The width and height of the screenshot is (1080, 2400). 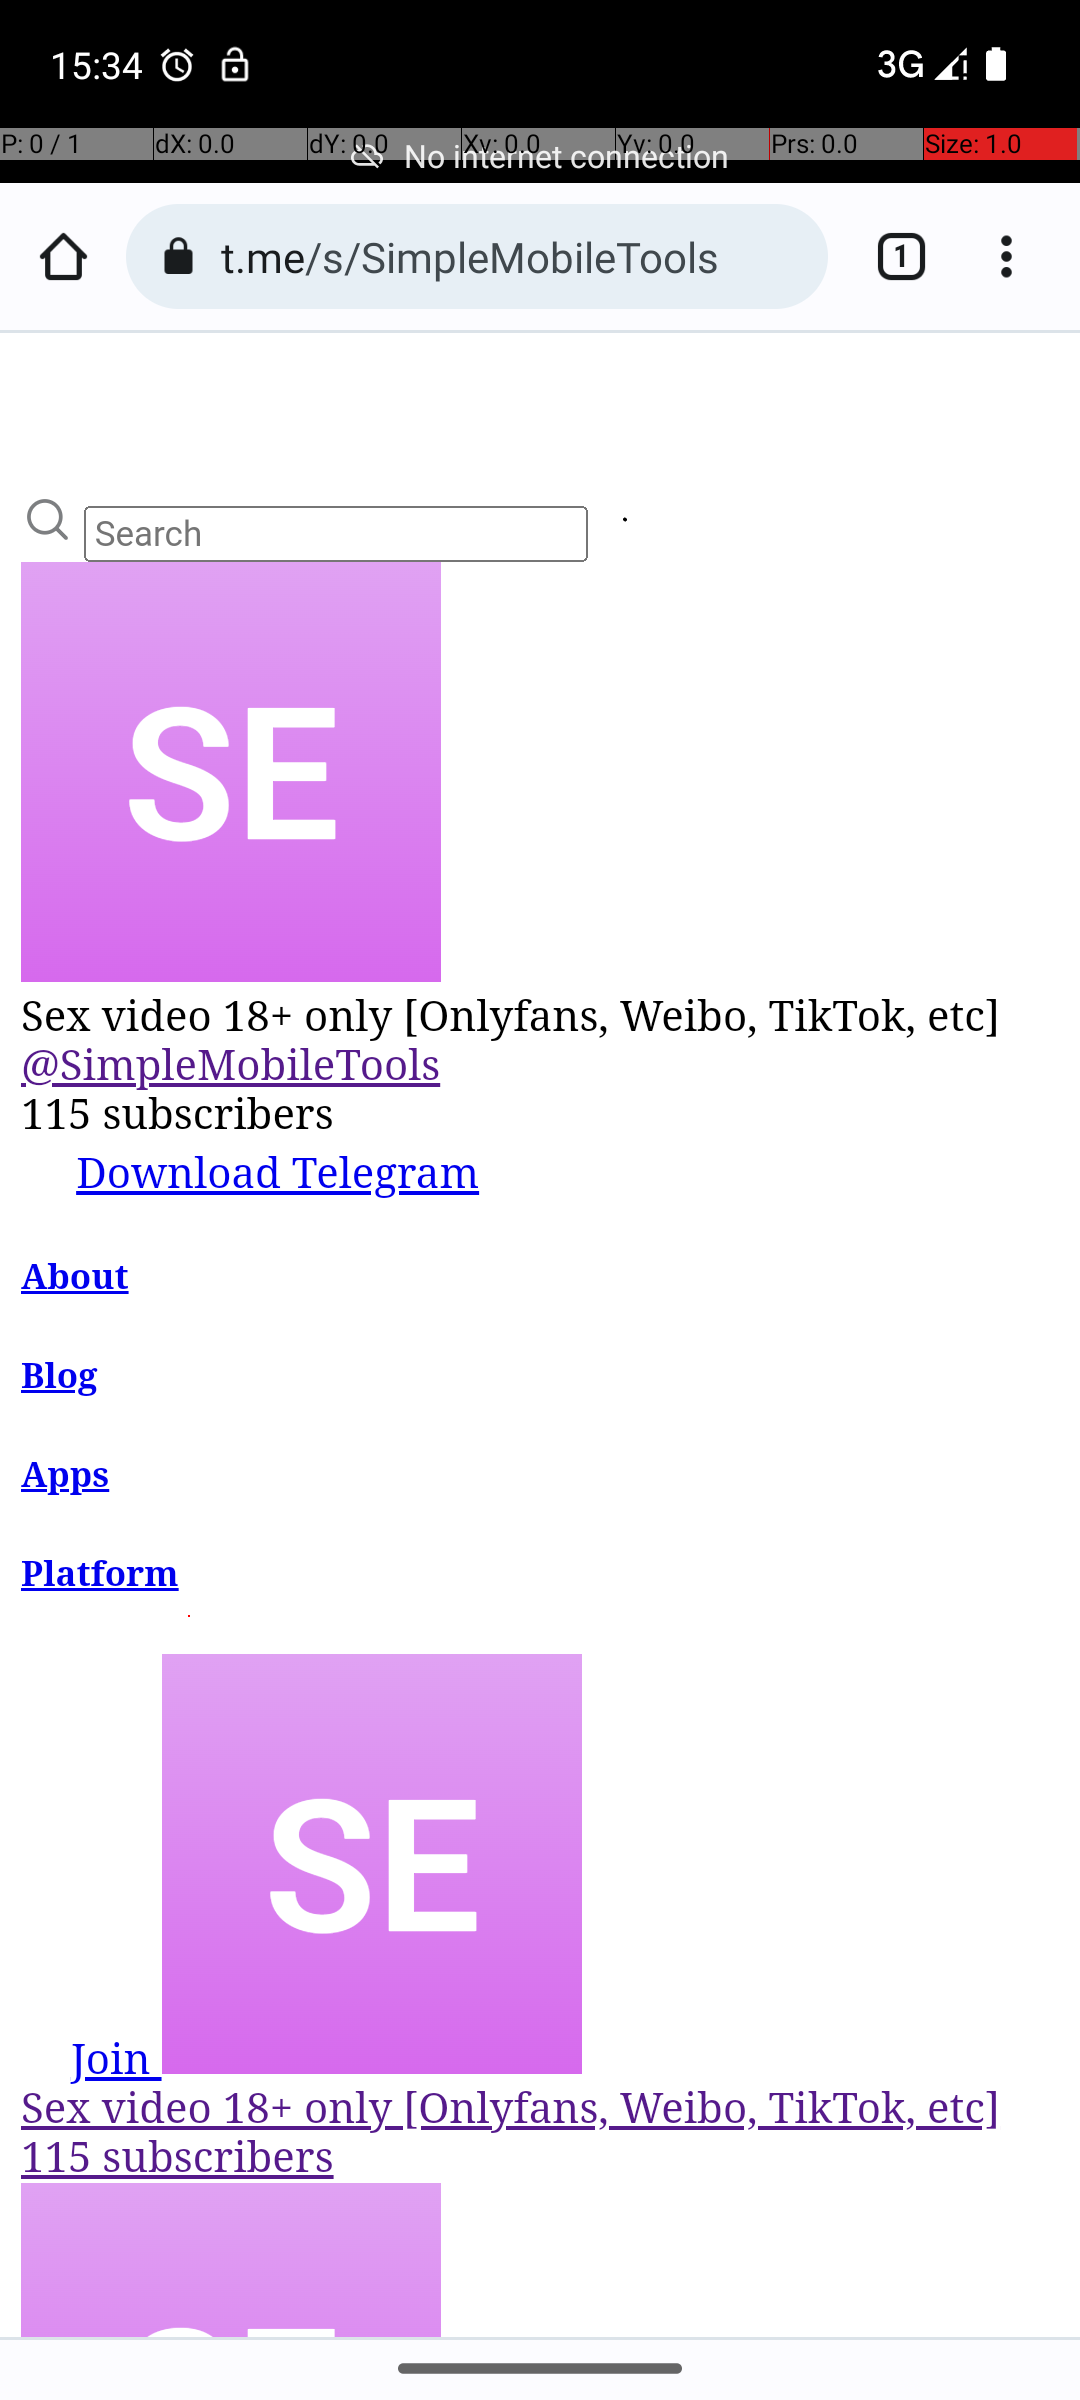 I want to click on svg+xml;base64,PHN2ZyB3aWR0aD0iMTYwIiBoZWlnaHQ9IjE2MCIgcHJlc2VydmVBc3BlY3RSYXRpbz0ibm9uZSIgdmlld0JveD0iMCAwIDEwMCAxMDAiIHhtbG5zPSJodHRwOi8vd3d3LnczLm9yZy8yMDAwL3N2ZyI%2BPGRlZnM%2BPGxpbmVhckdyYWRpZW50IGlkPSJnIiB4MT0iMCUiIHgyPSIwJSIgeTE9IjAlIiB5Mj0iMTAwJSI%2BPHN0b3Agb2Zmc2V0PSIwJSIgc3RvcC1jb2xvcj0iI2UwYTJmMyIvPjxzdG9wIG9mZnNldD0iMTAwJSIgc3RvcC1jb2xvcj0iI2Q2NjllZCIvPjwvbGluZWFyR3JhZGllbnQ%2BPC9kZWZzPjxzdHlsZT50ZXh0e2ZvbnQ6NjAwIDQ0cHggLWFwcGxlLXN5c3RlbSxCbGlua01hY1N5c3RlbUZvbnQsJ1NlZ29lIFVJJyxSb2JvdG8sSGVsdmV0aWNhLEFyaWFsLHNhbnMtc2VyaWYsJ0FwcGxlIENvbG9yIEVtb2ppJywnU2Vnb2UgVUkgRW1vamknLCdTZWdvZSBVSSBTeW1ib2wnOy13ZWJraXQtdXNlci1zZWxlY3Q6bm9uZTt1c2VyLXNlbGVjdDpub25lfTwvc3R5bGU%2BPHJlY3Qgd2lkdGg9IjEwMCIgaGVpZ2h0PSIxMDAiIGZpbGw9InVybCgjZykiLz48dGV4dCB0ZXh0LWFuY2hvcj0ibWlkZGxlIiB4PSI1MCIgeT0iNjYiIGZpbGw9IiNmZmYiPlNFPC90ZXh0Pjwvc3ZnPg%3D%3D, so click(x=231, y=772).